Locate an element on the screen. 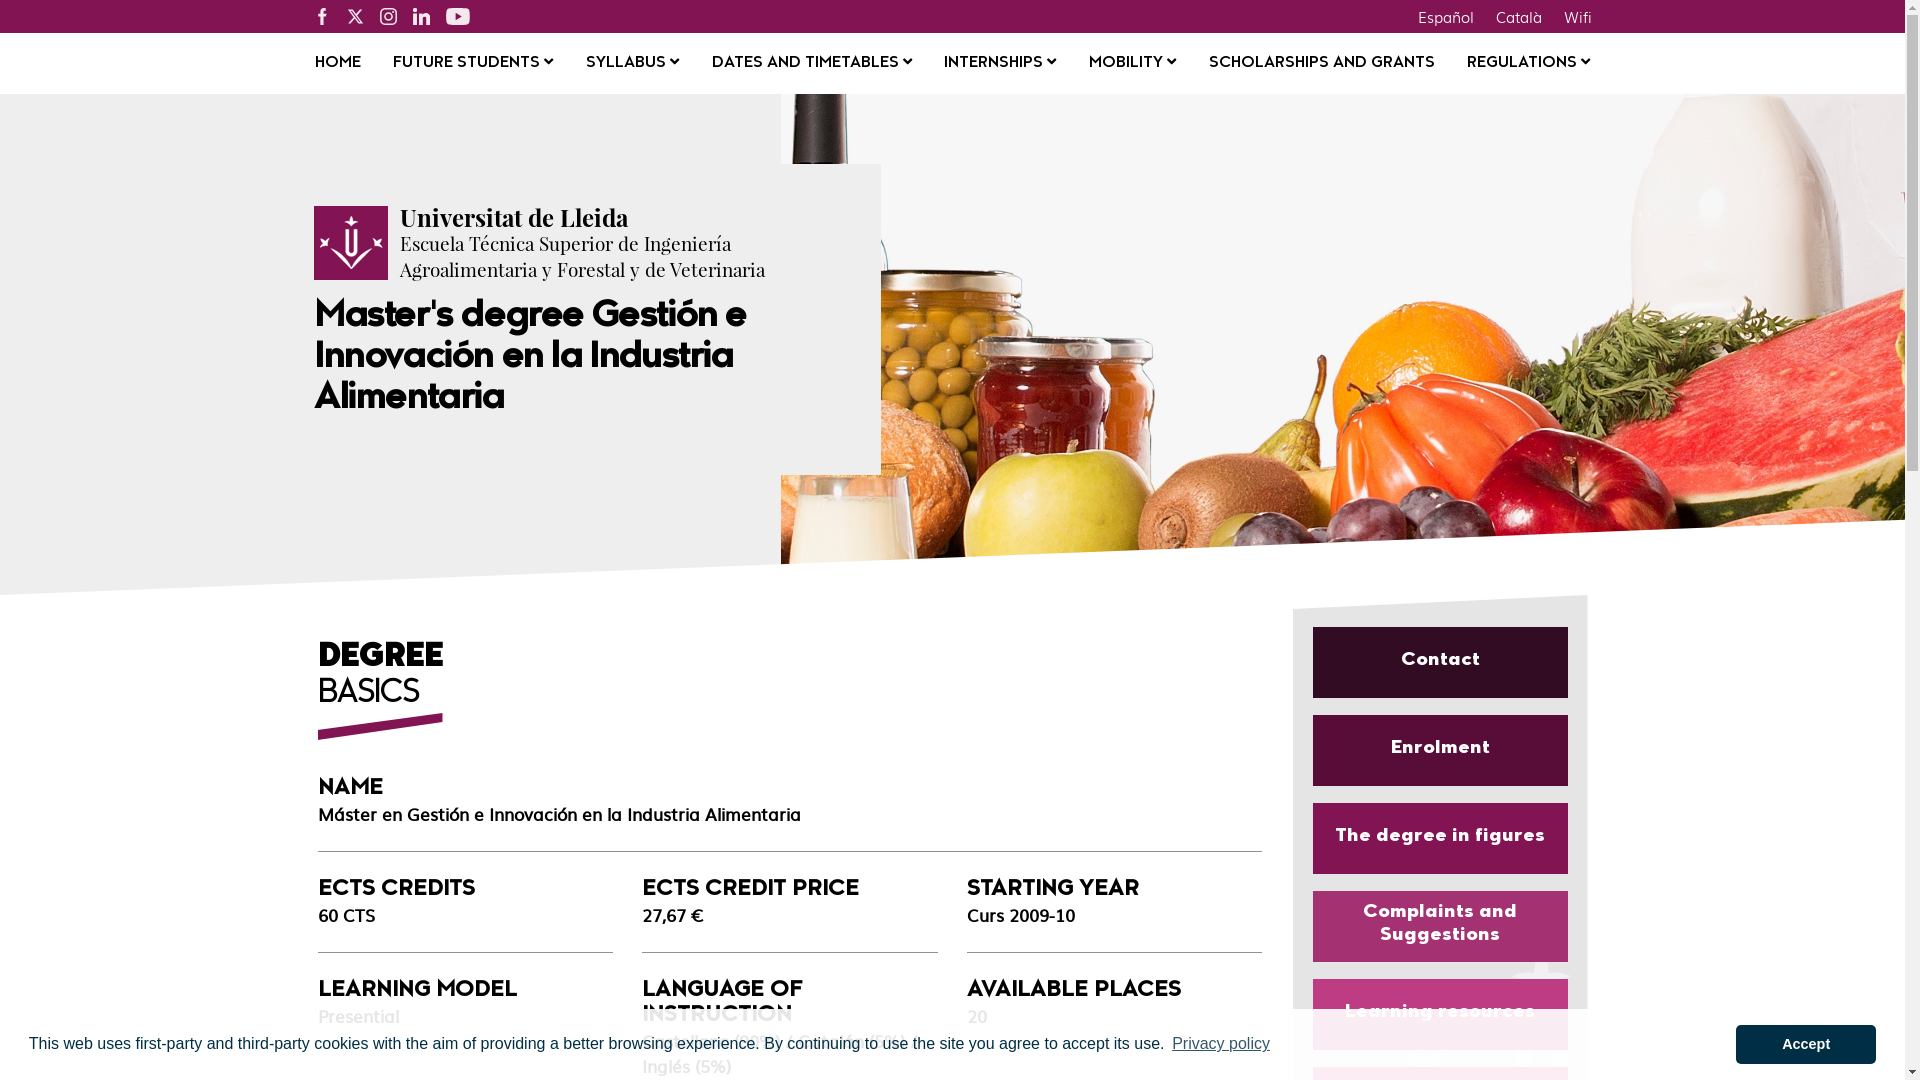 The height and width of the screenshot is (1080, 1920). MOBILITY is located at coordinates (1132, 64).